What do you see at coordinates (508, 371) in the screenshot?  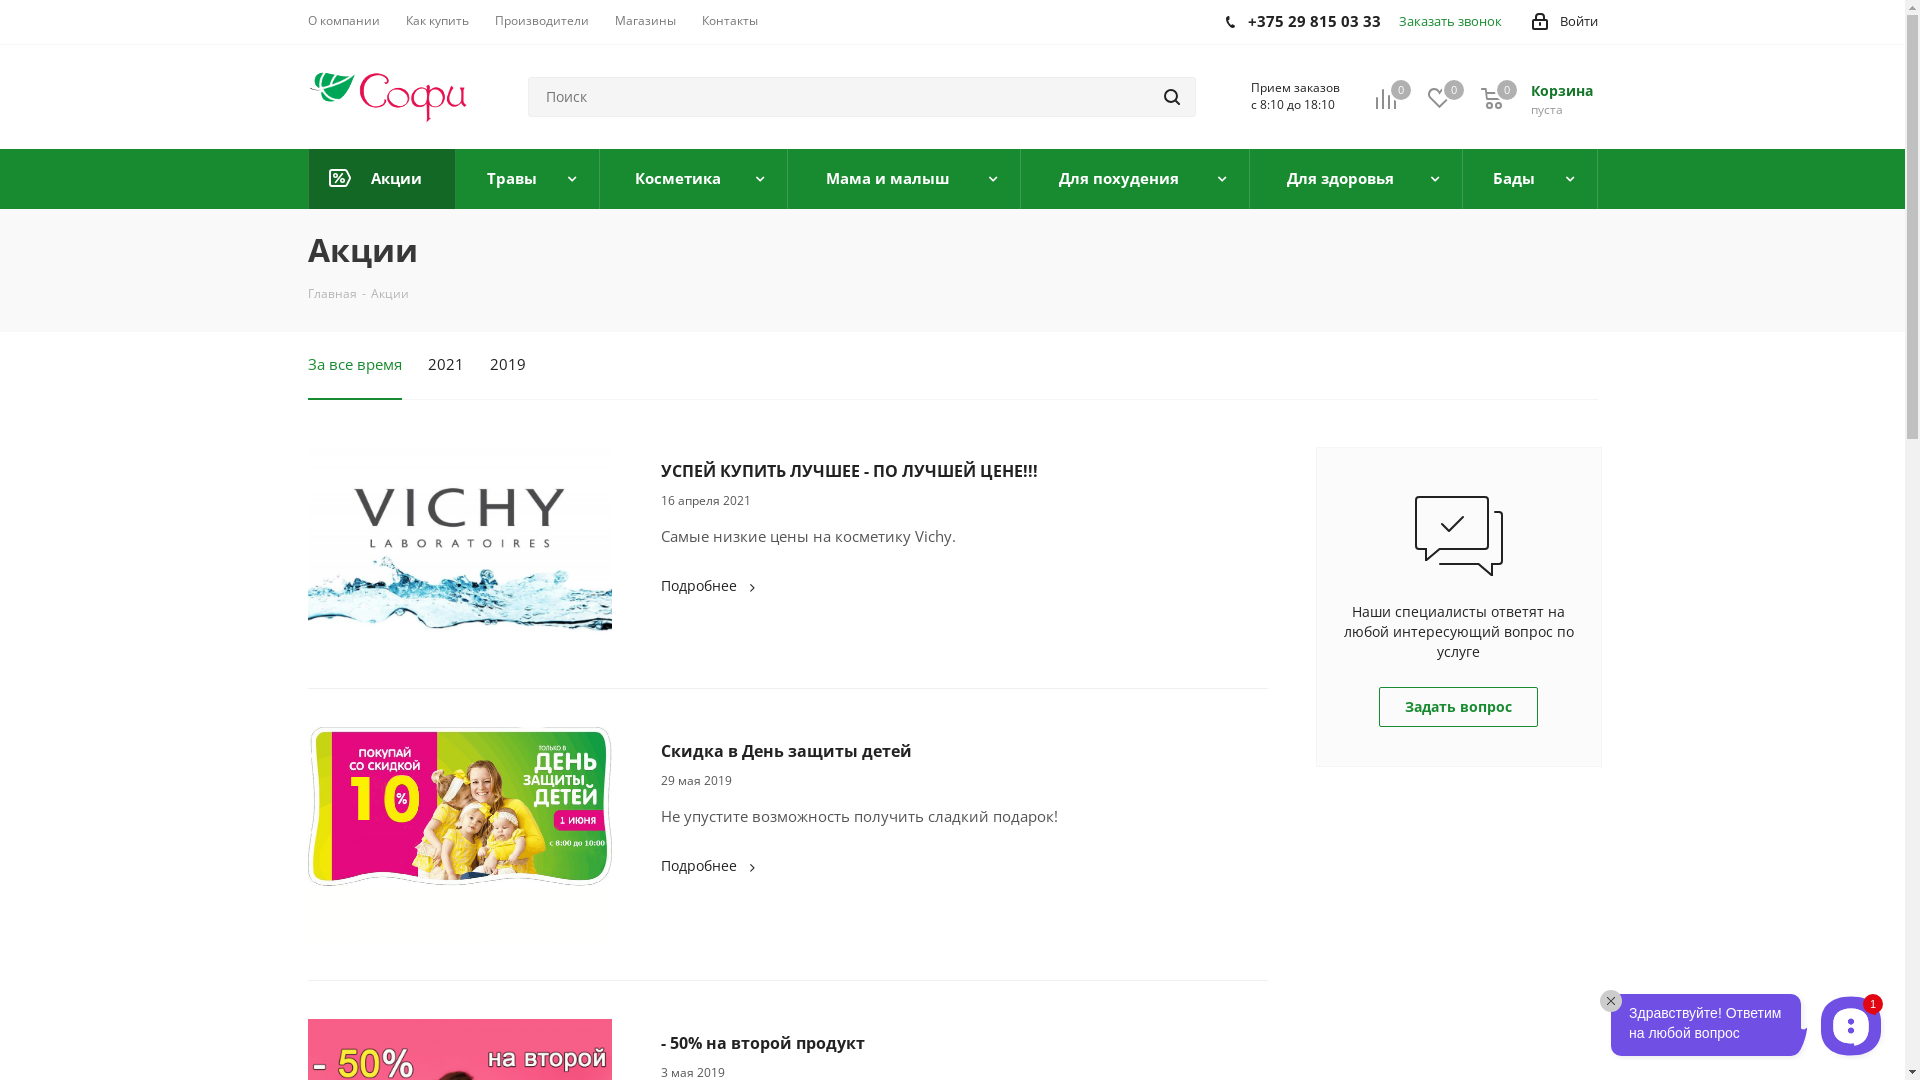 I see `2019` at bounding box center [508, 371].